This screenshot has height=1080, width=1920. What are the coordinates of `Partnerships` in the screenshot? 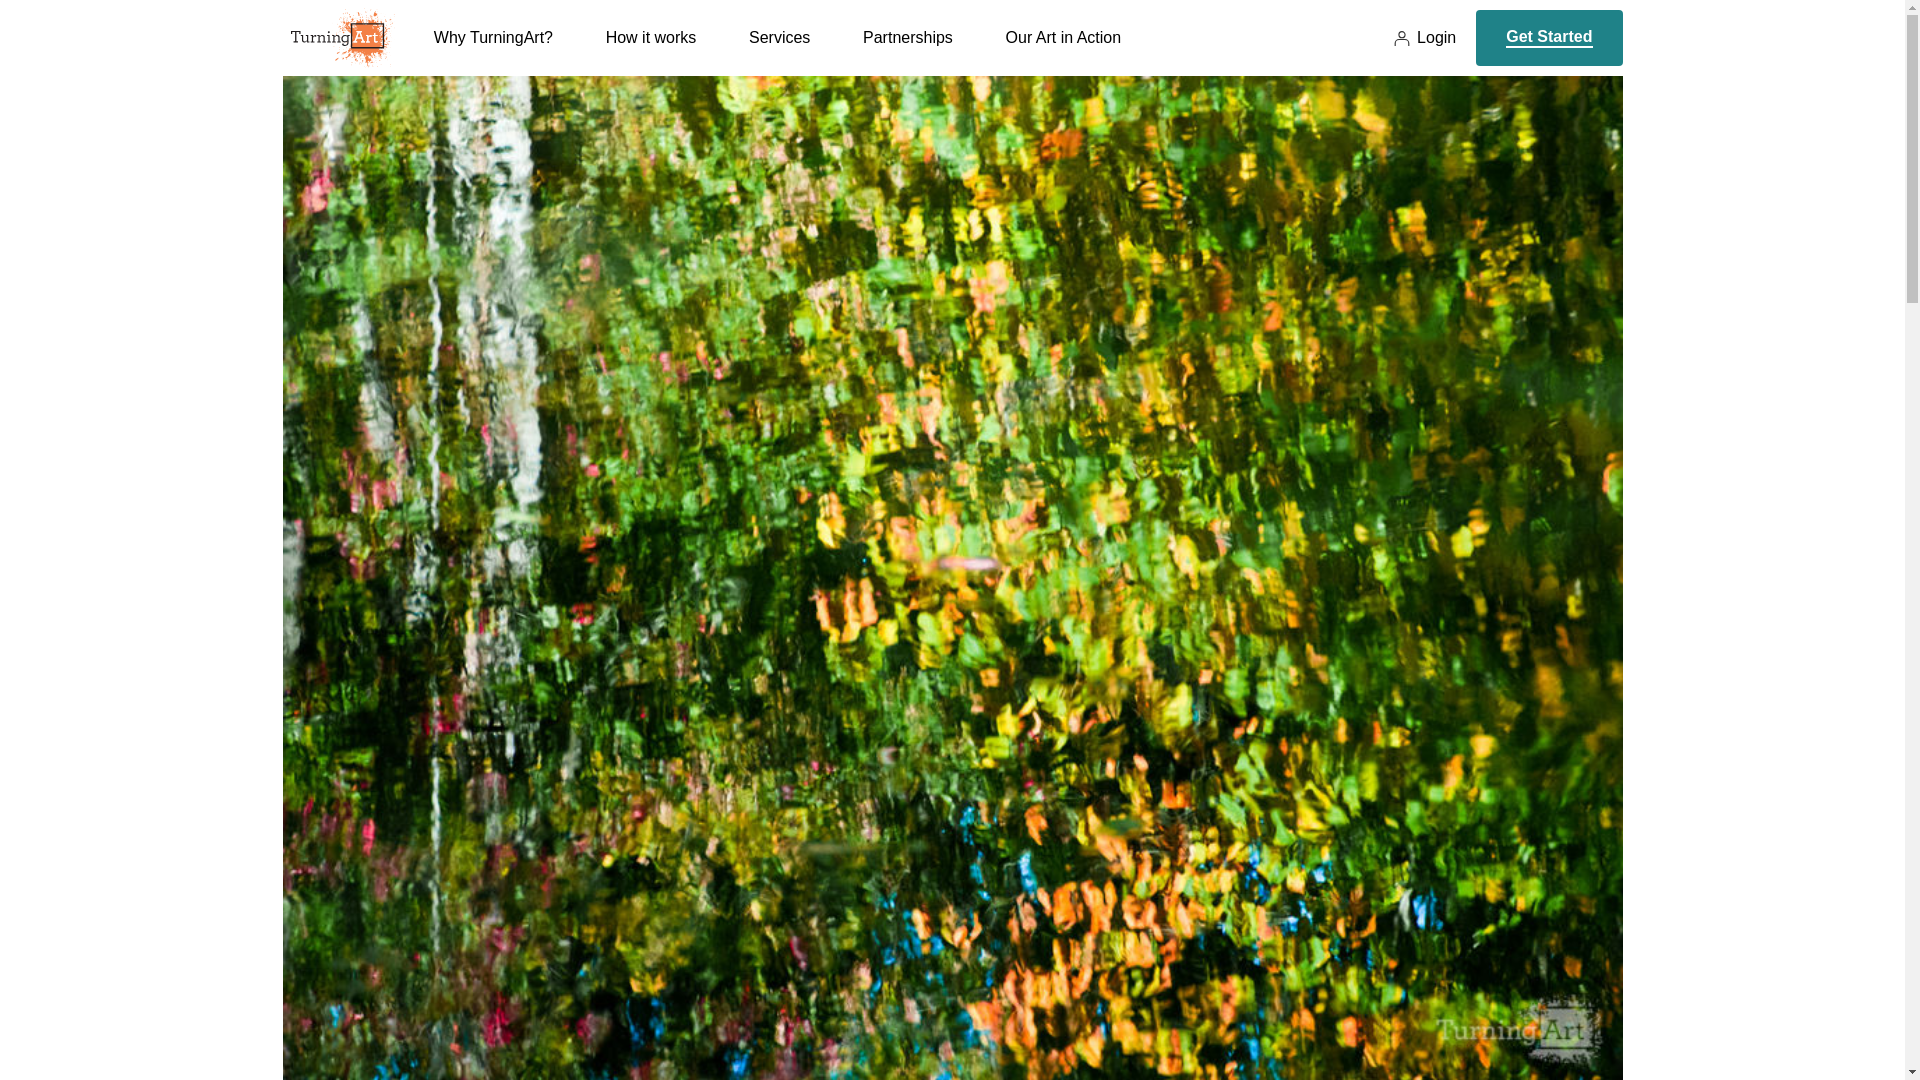 It's located at (907, 51).